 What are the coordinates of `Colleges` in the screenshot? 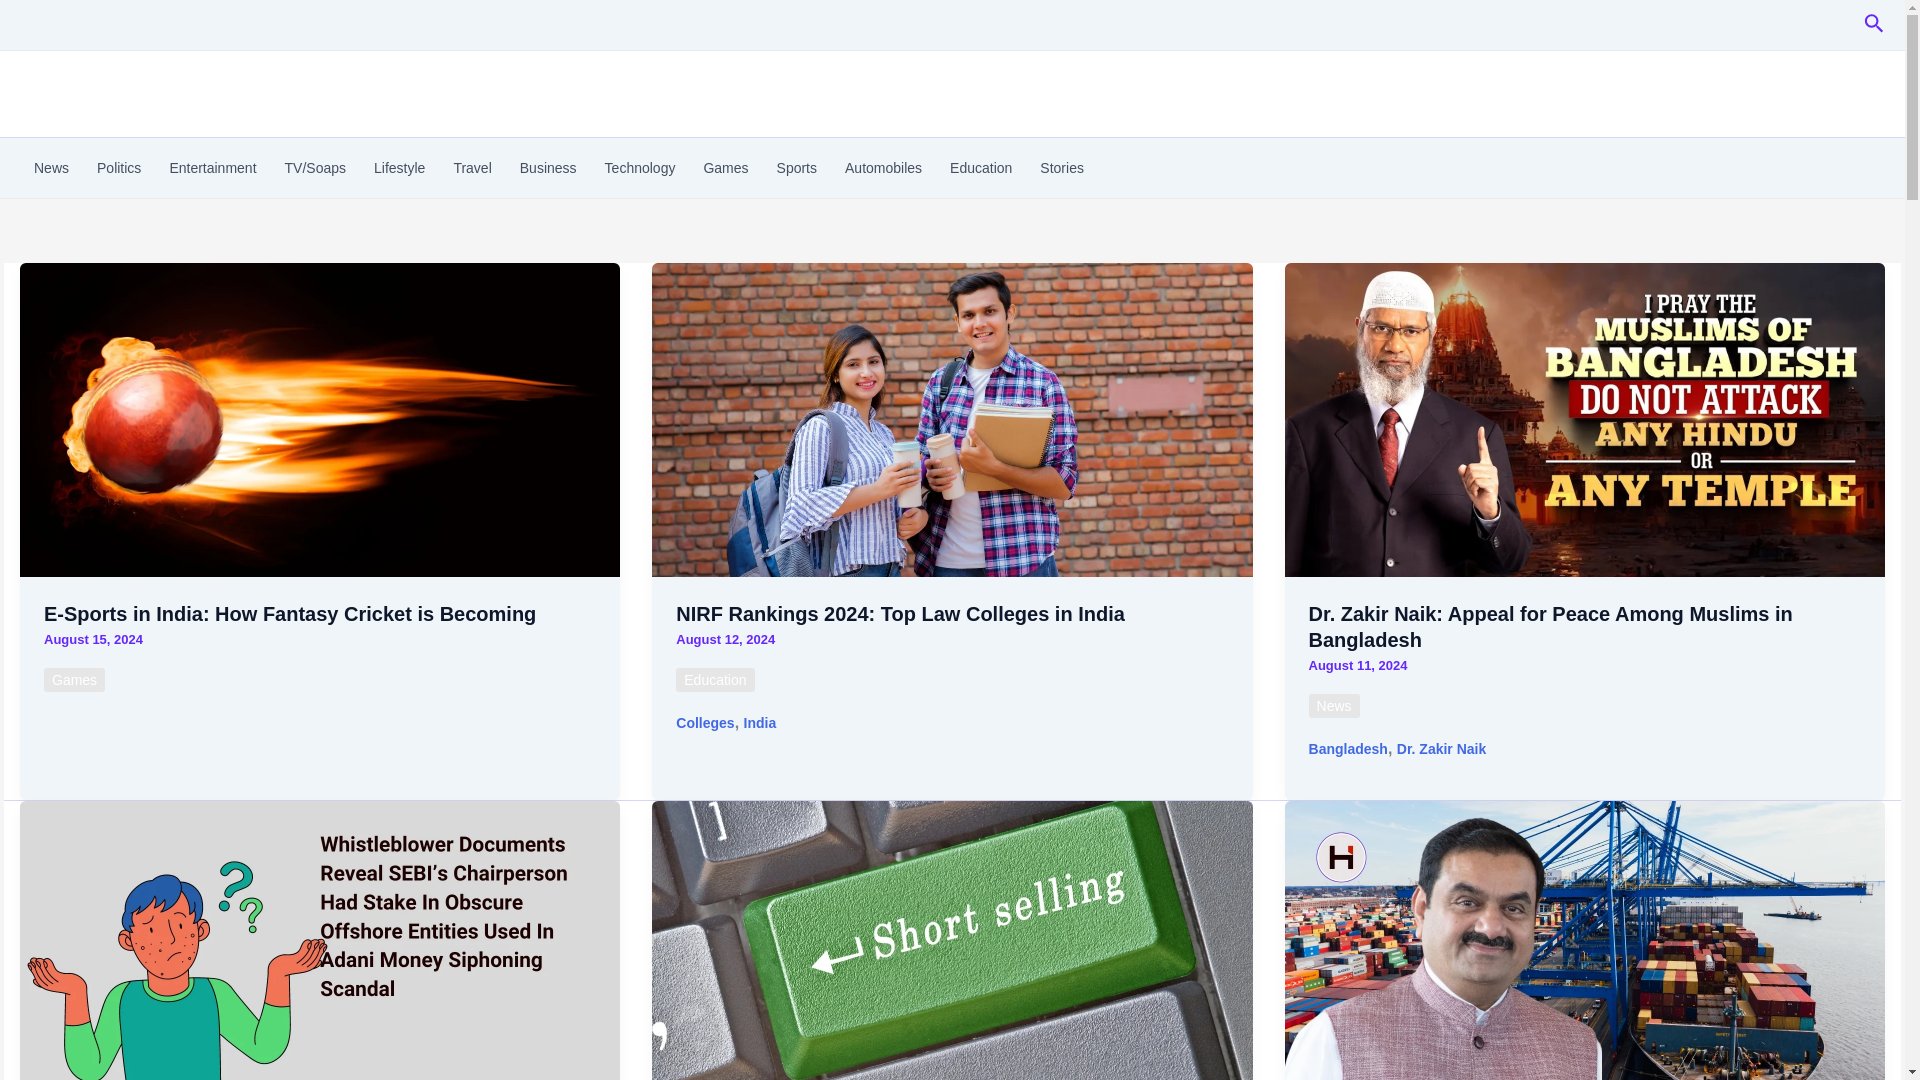 It's located at (704, 722).